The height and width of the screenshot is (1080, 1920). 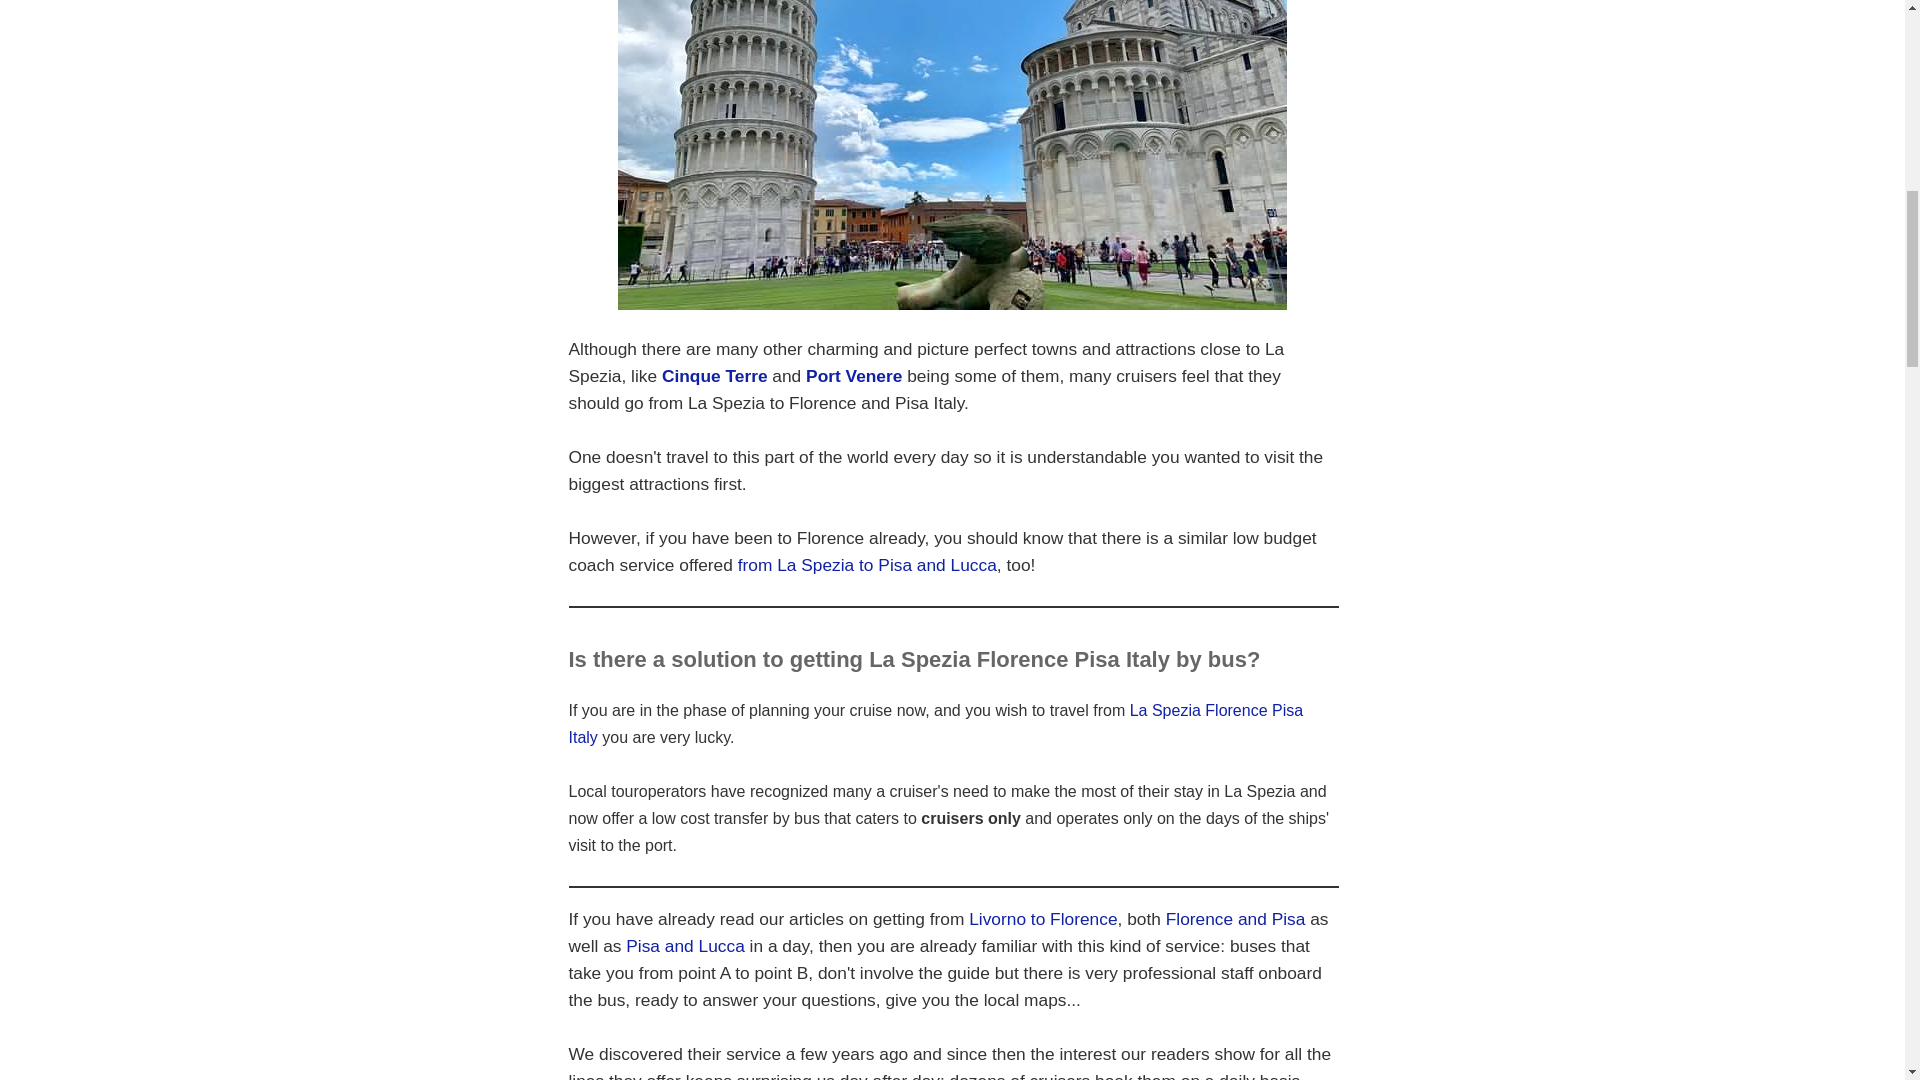 What do you see at coordinates (1235, 918) in the screenshot?
I see `Florence and Pisa` at bounding box center [1235, 918].